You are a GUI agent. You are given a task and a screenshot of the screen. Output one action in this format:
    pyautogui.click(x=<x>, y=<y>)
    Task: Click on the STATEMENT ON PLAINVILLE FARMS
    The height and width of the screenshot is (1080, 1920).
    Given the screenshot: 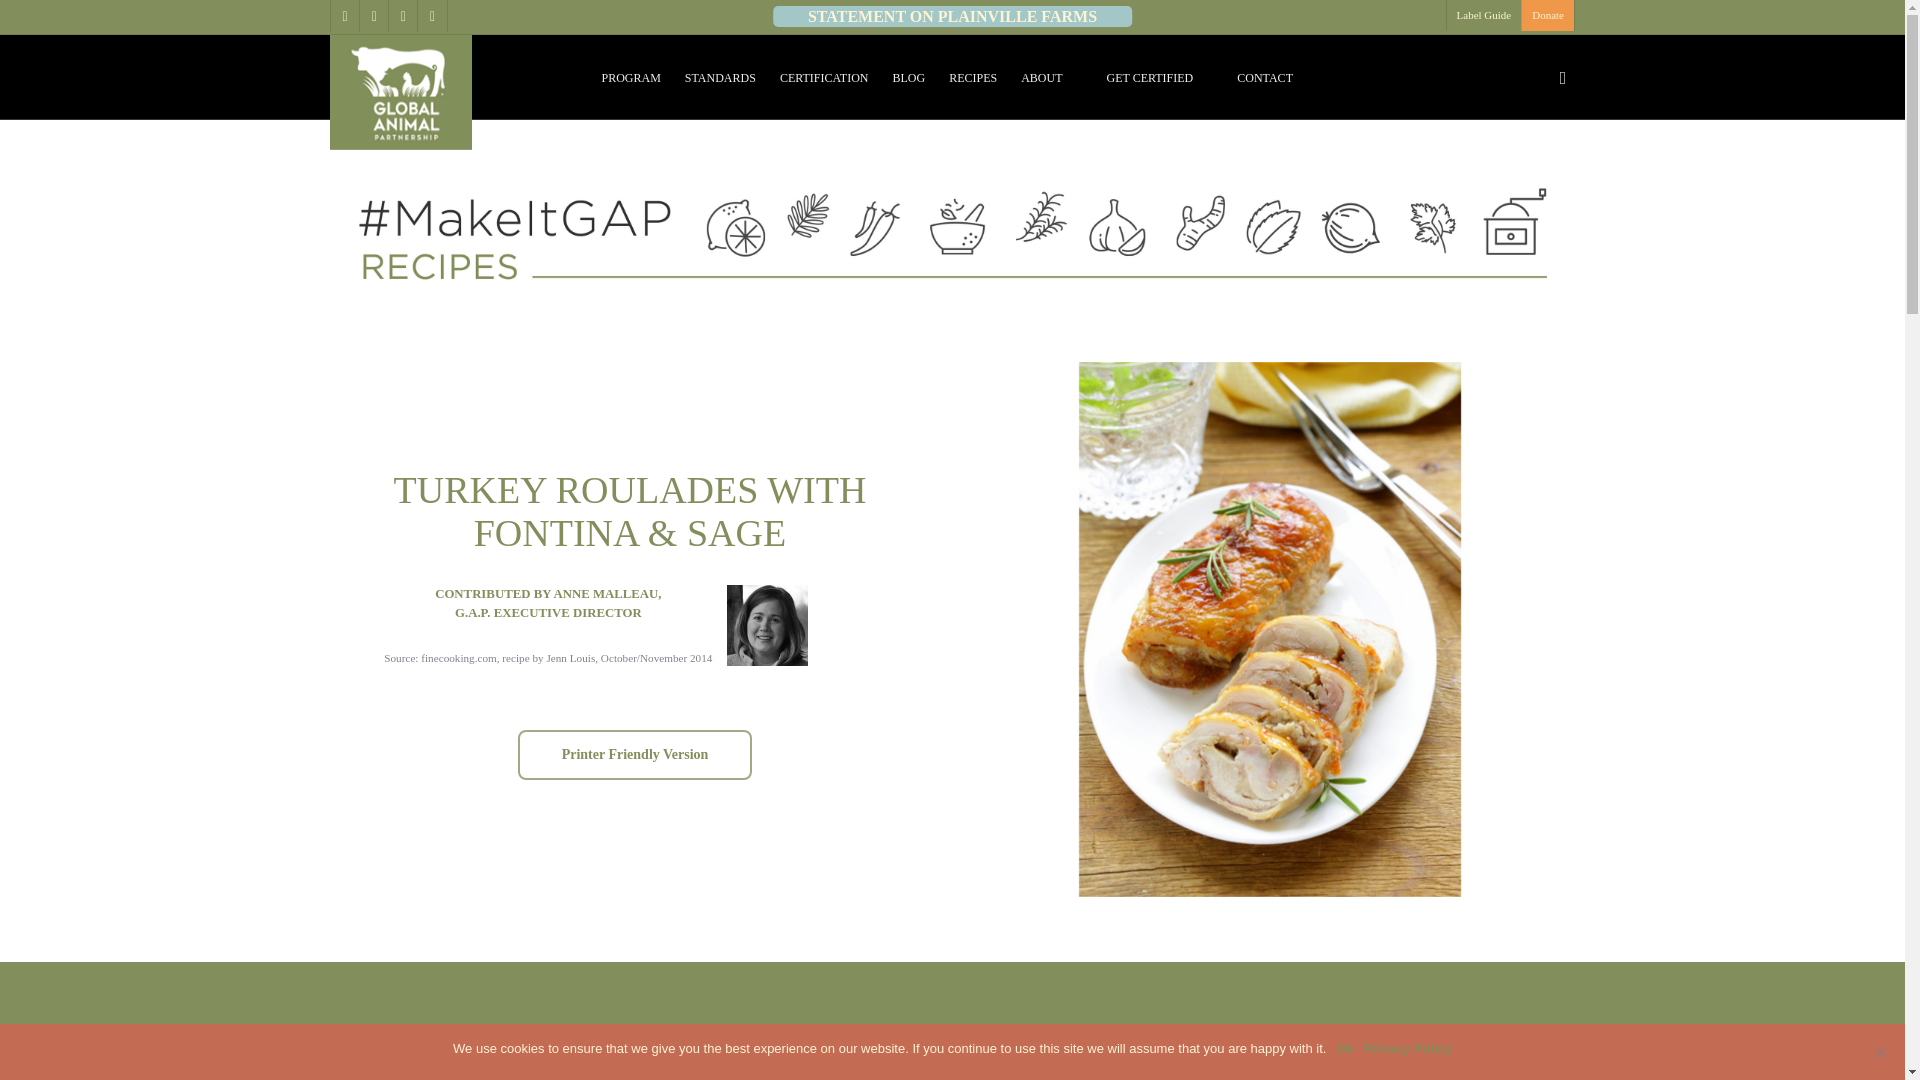 What is the action you would take?
    pyautogui.click(x=952, y=16)
    